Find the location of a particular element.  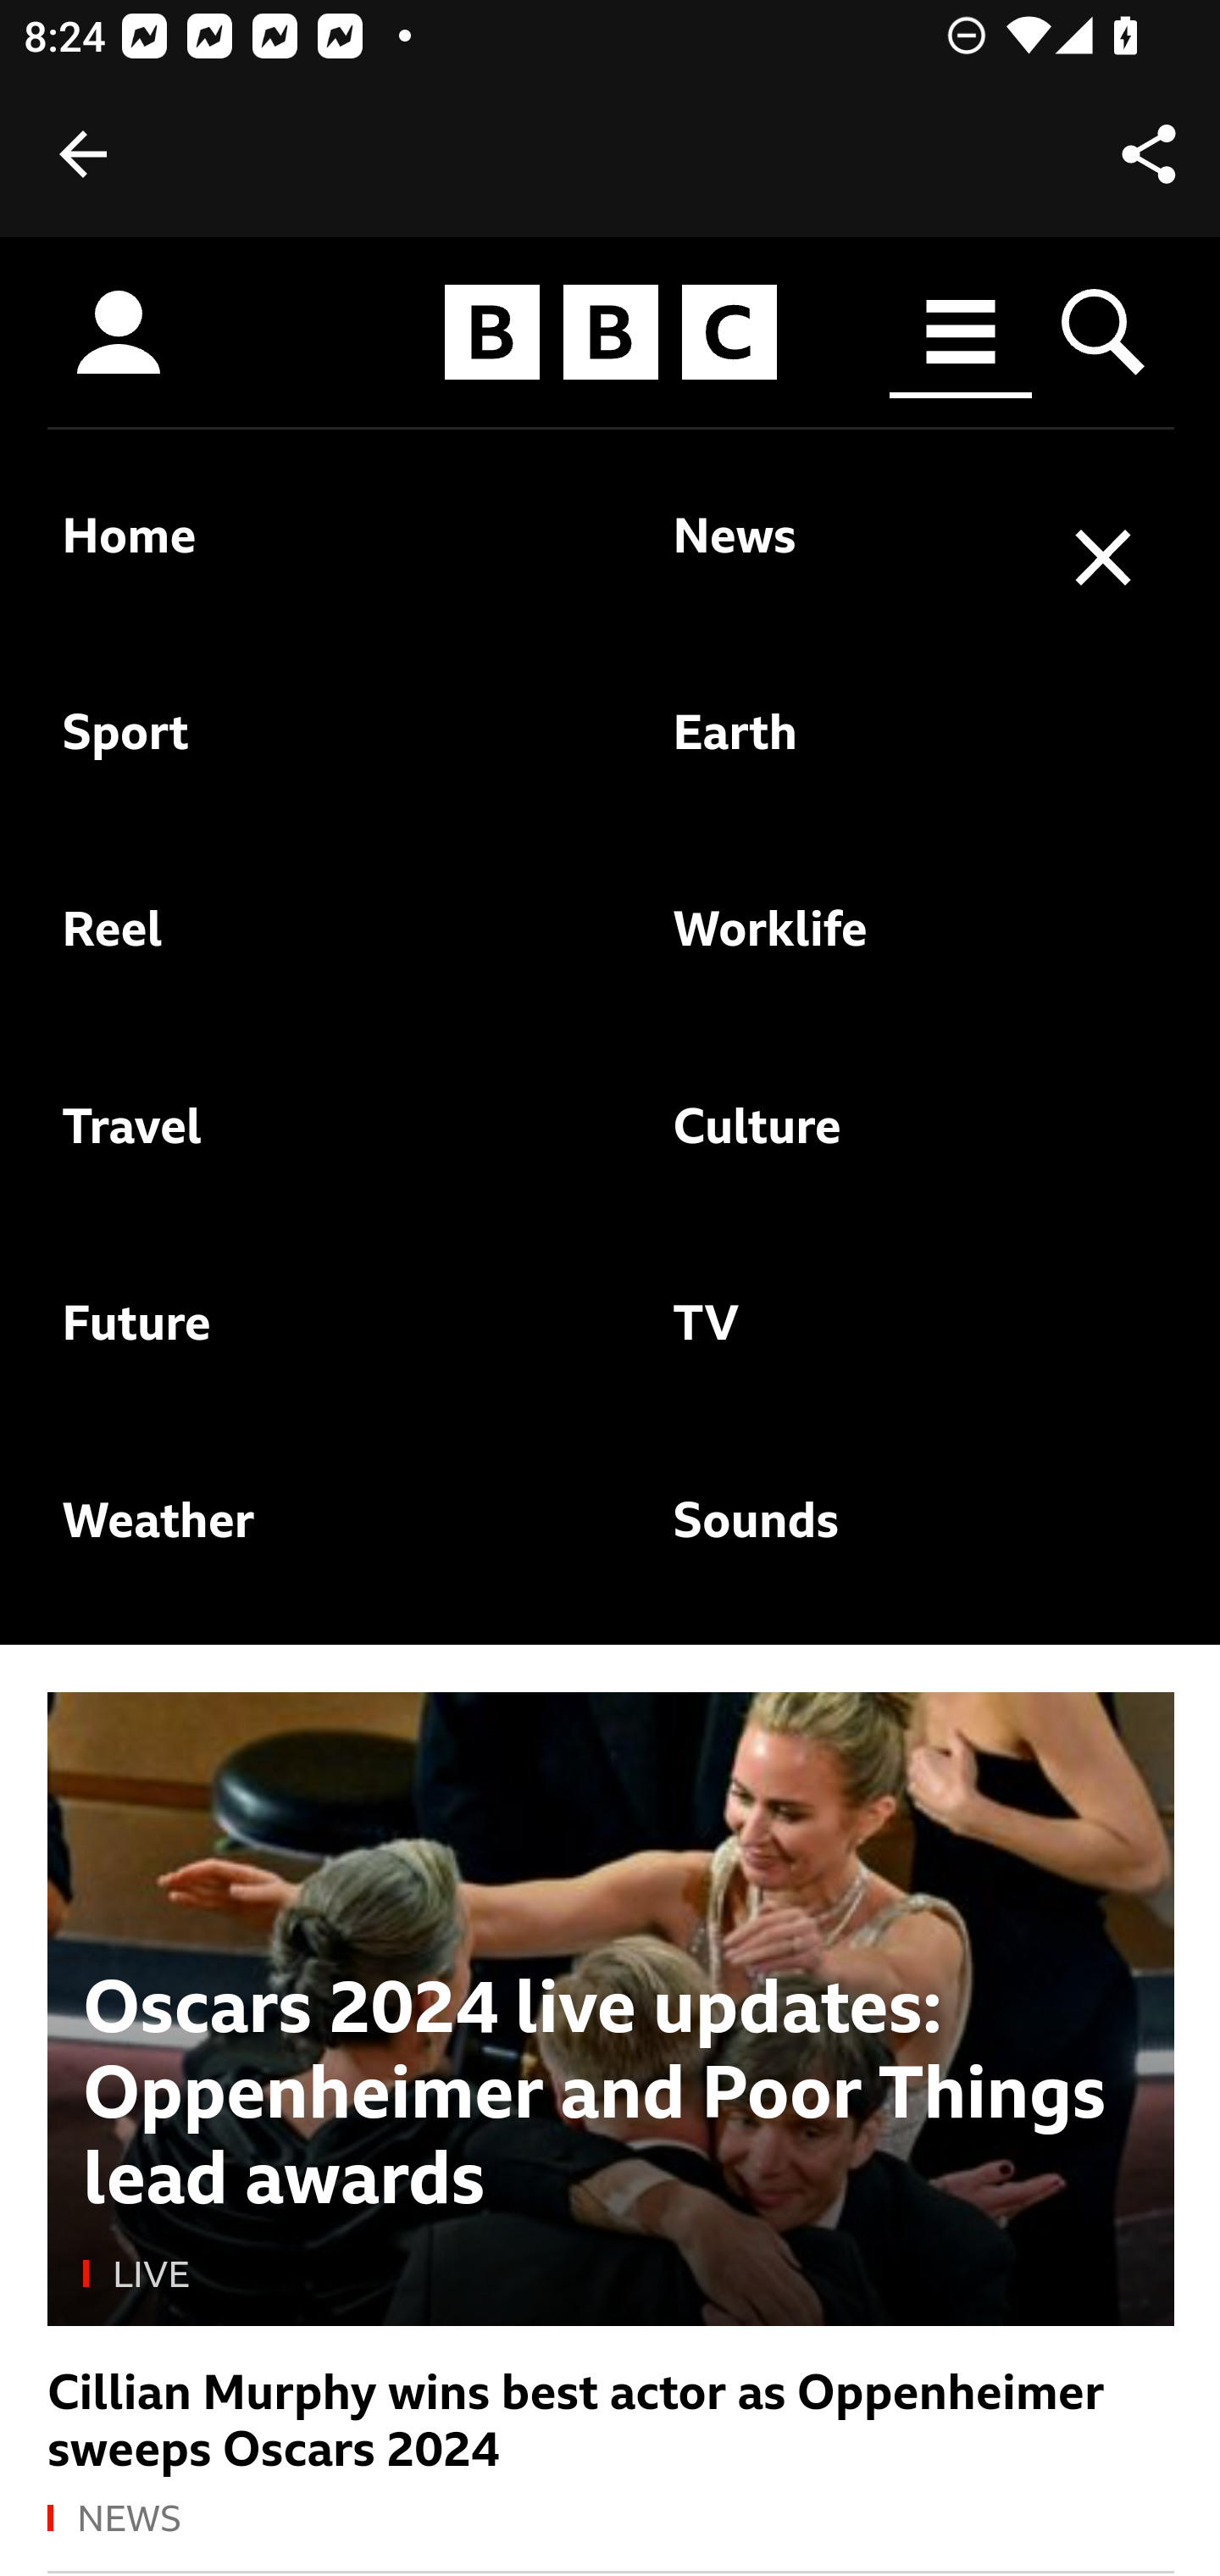

Worklife is located at coordinates (846, 946).